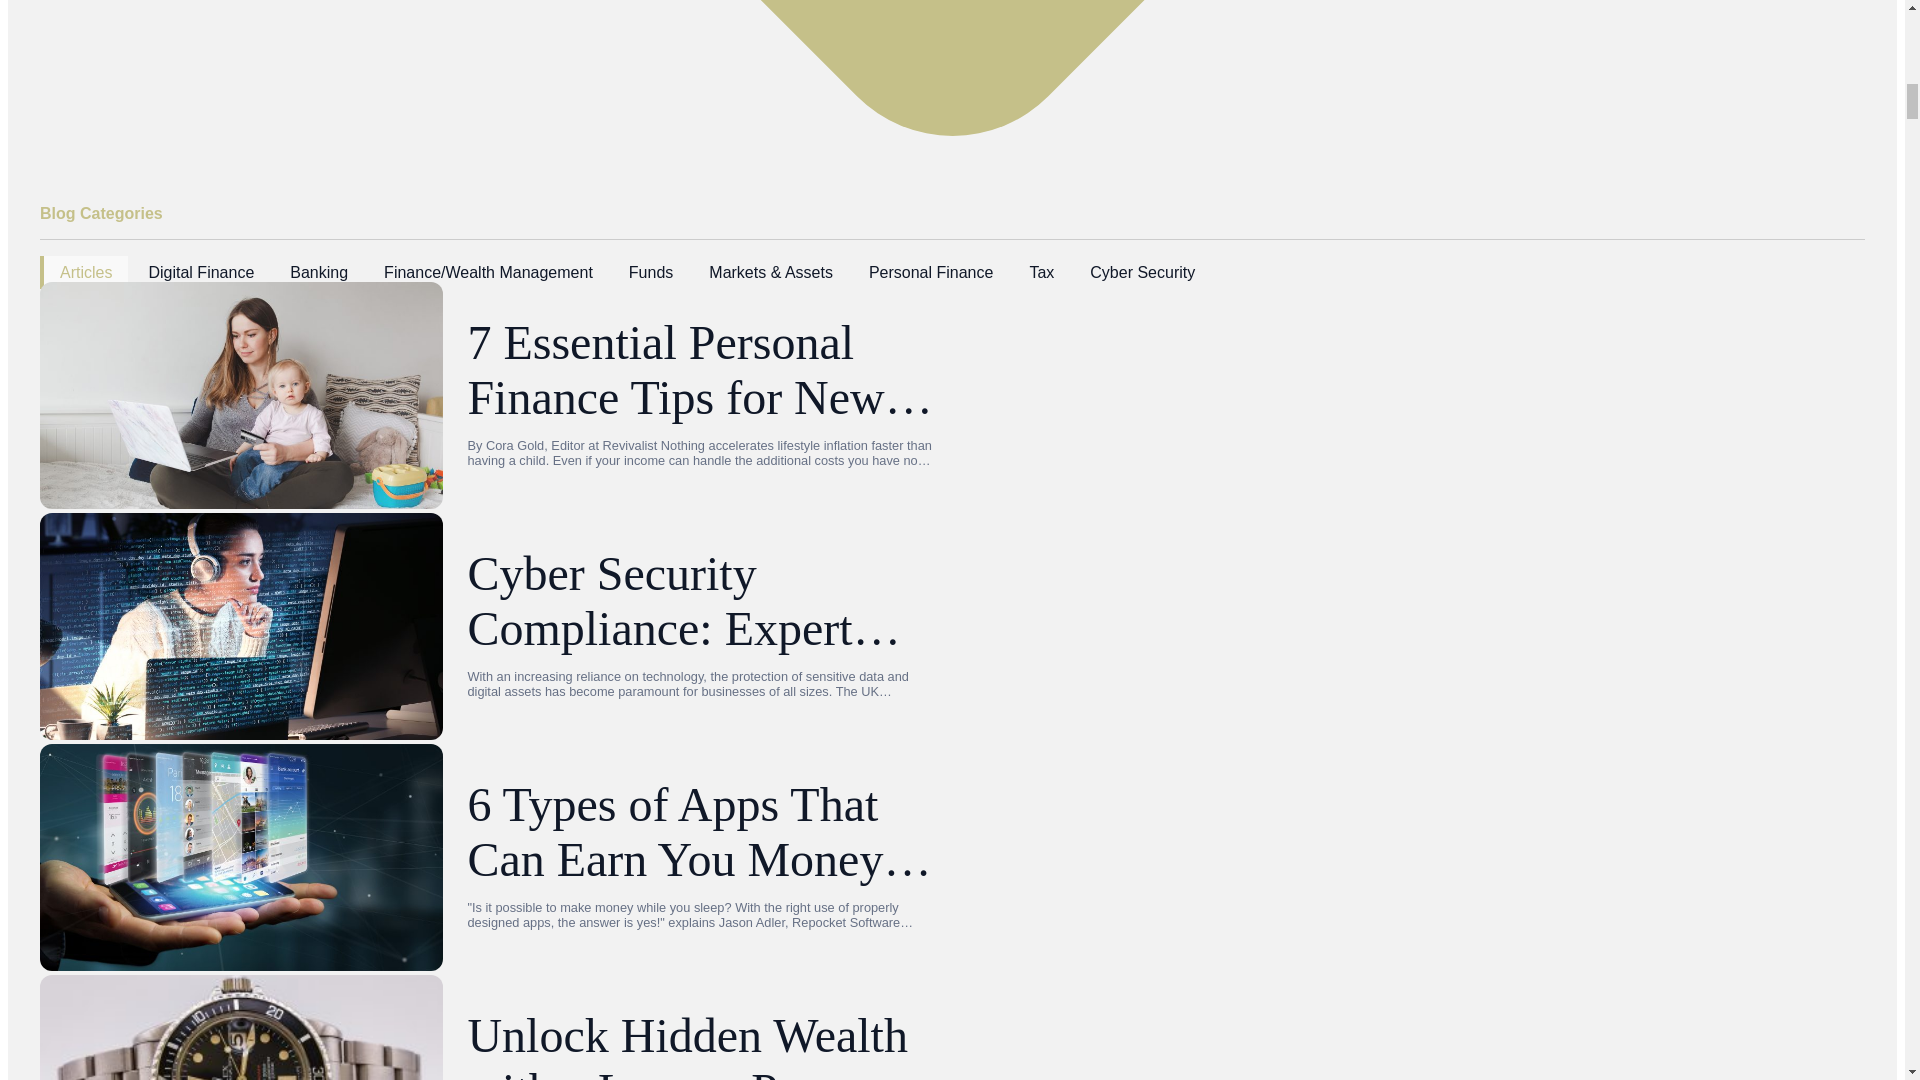 The height and width of the screenshot is (1080, 1920). I want to click on 6 Types of Apps That Can Earn You Money While You Sleep, so click(701, 831).